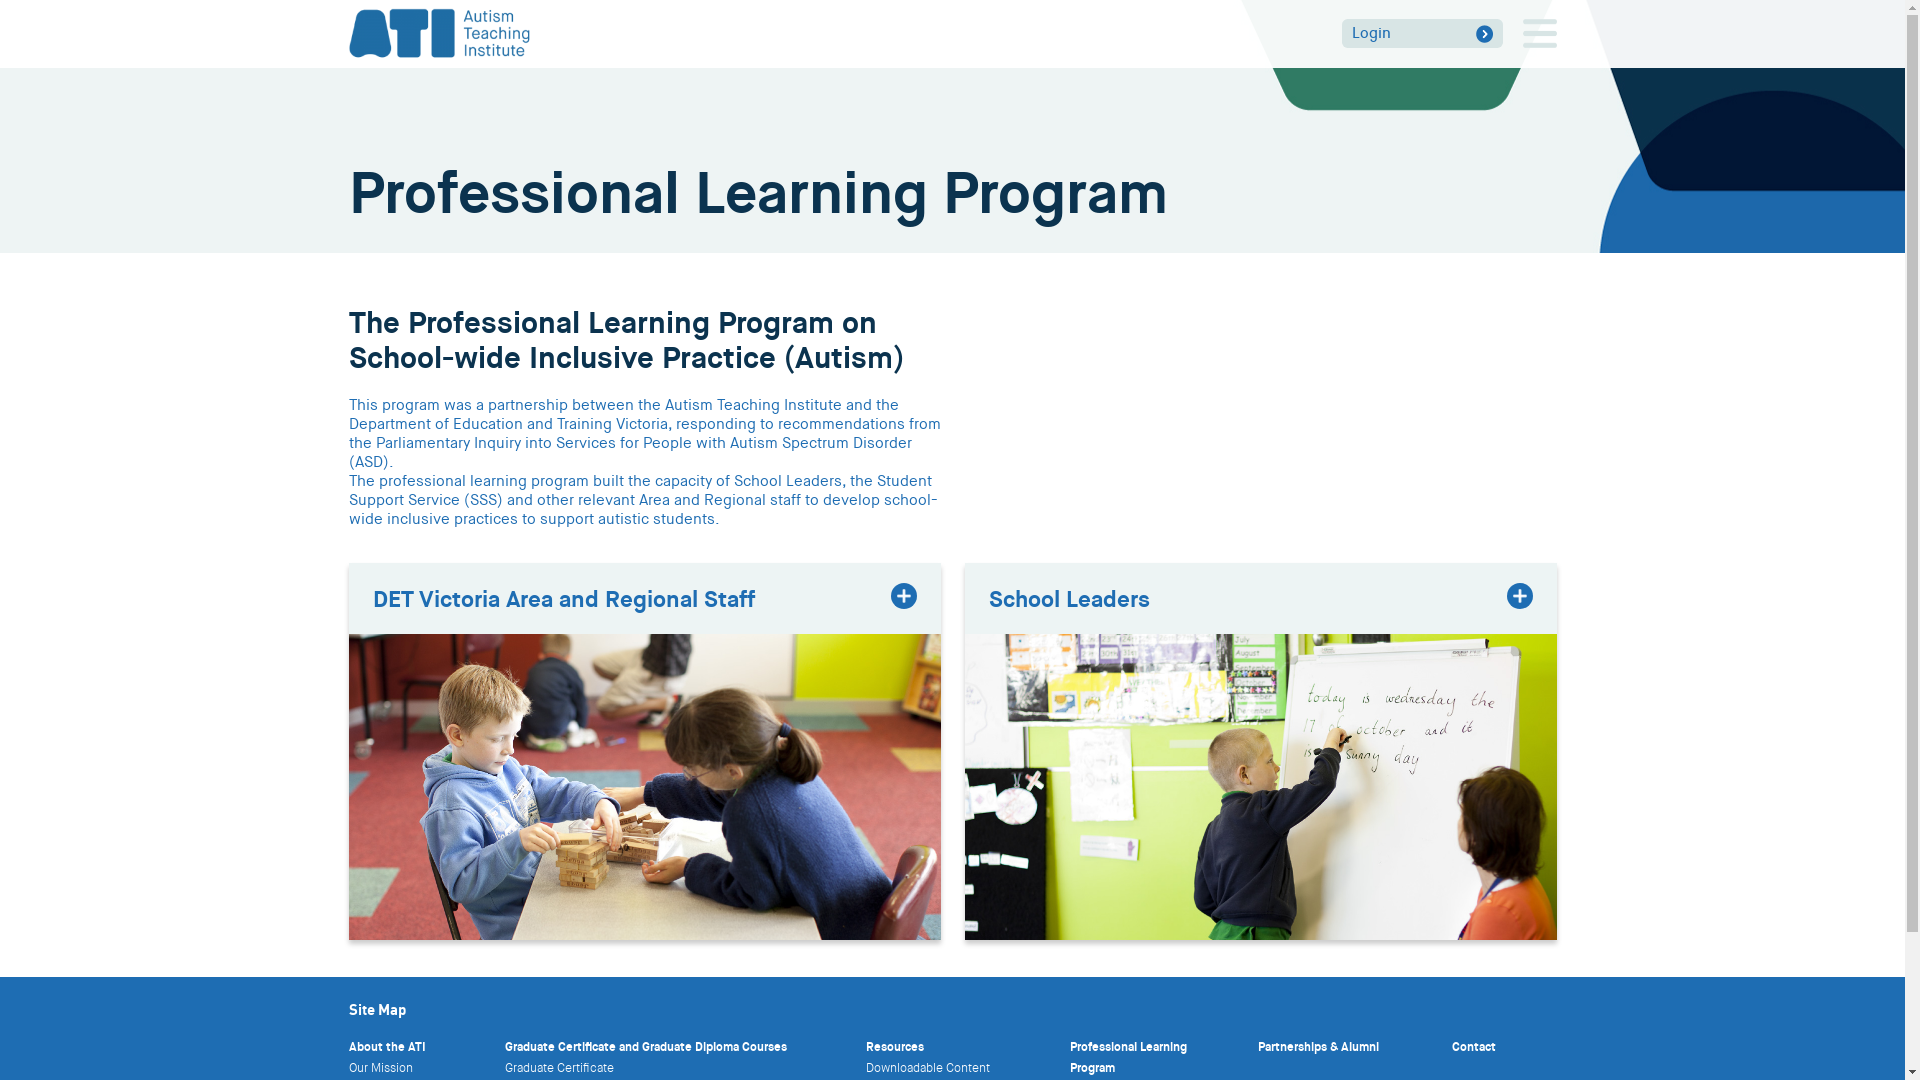 The height and width of the screenshot is (1080, 1920). I want to click on Graduate Certificate and Graduate Diploma Courses, so click(645, 1047).